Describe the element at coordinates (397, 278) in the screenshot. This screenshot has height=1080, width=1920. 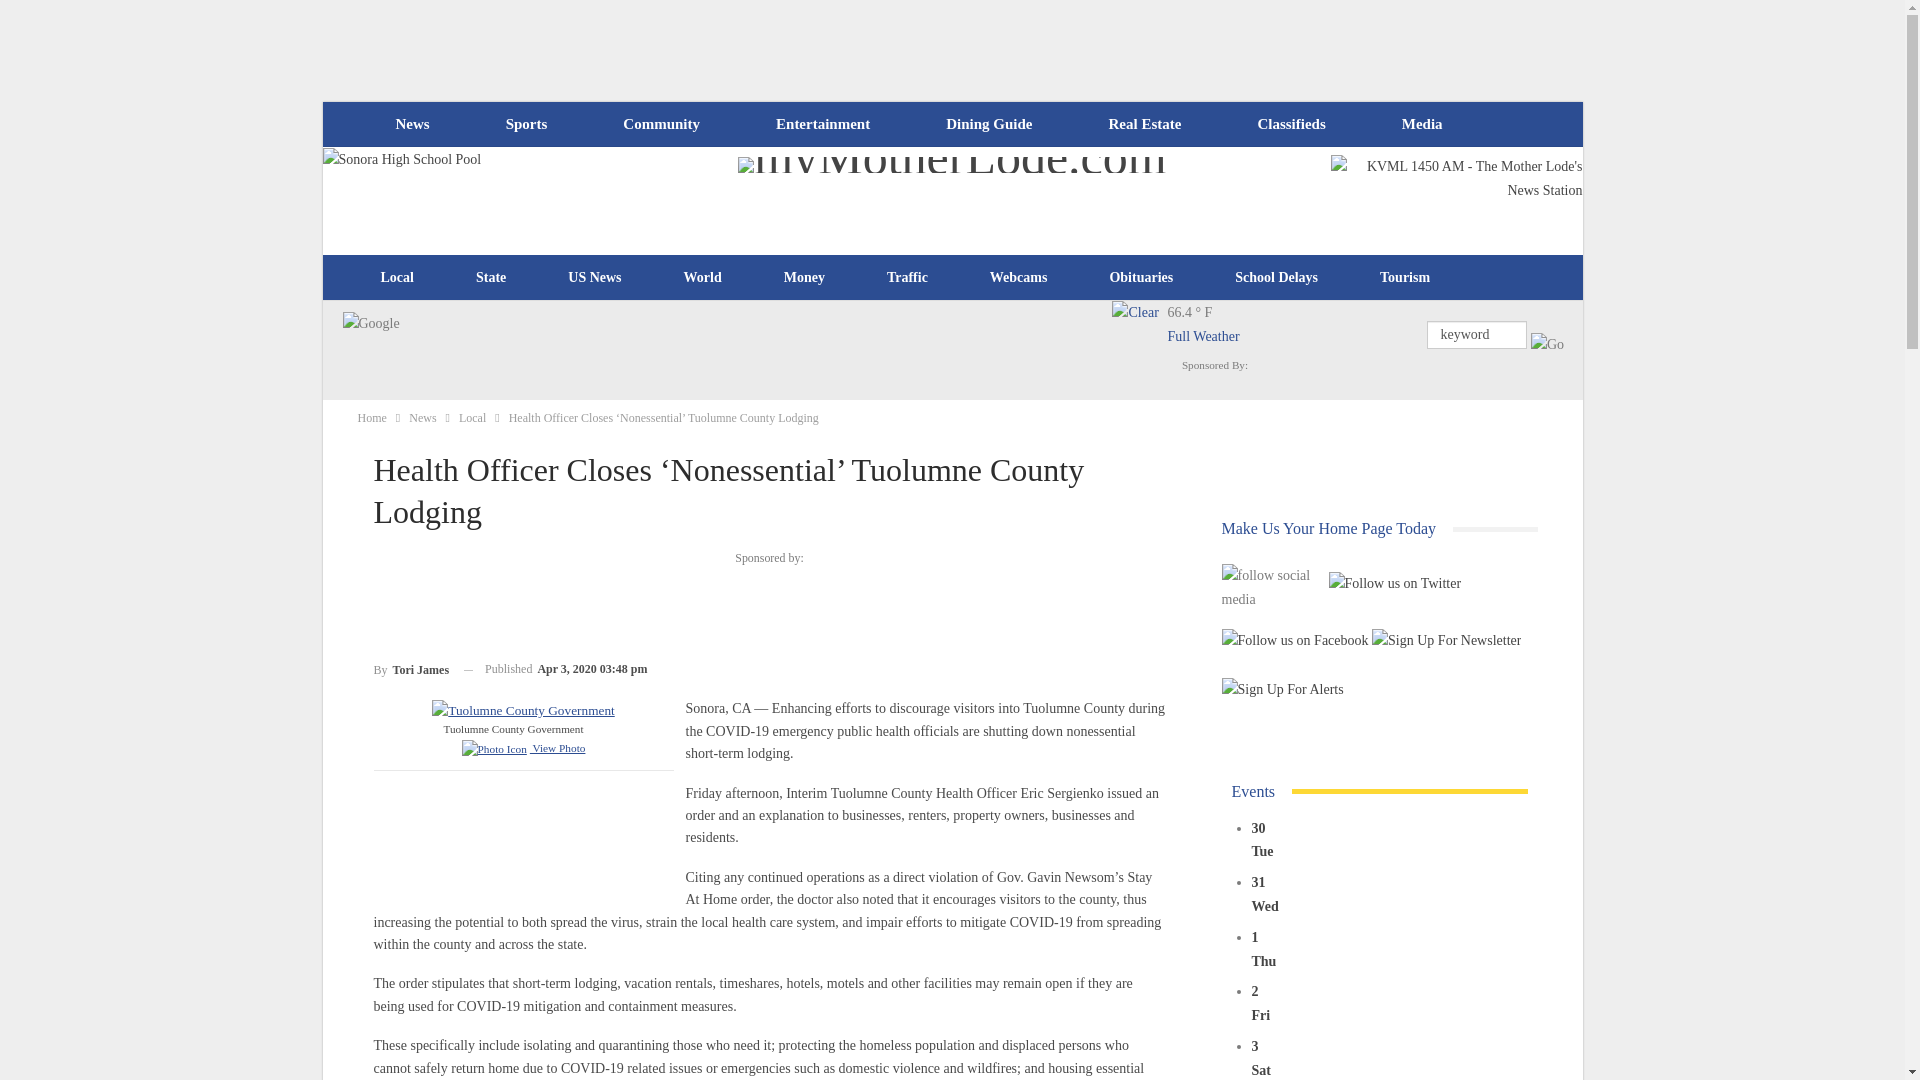
I see `Local` at that location.